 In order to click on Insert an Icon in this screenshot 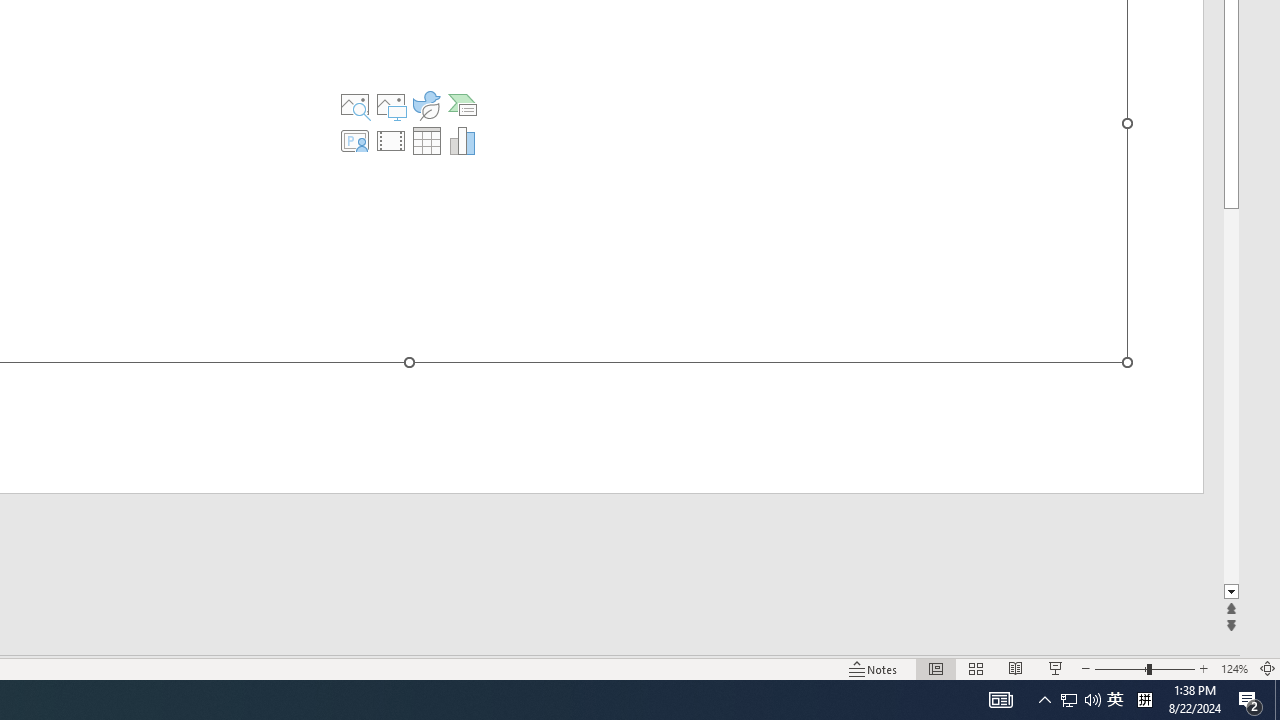, I will do `click(426, 104)`.